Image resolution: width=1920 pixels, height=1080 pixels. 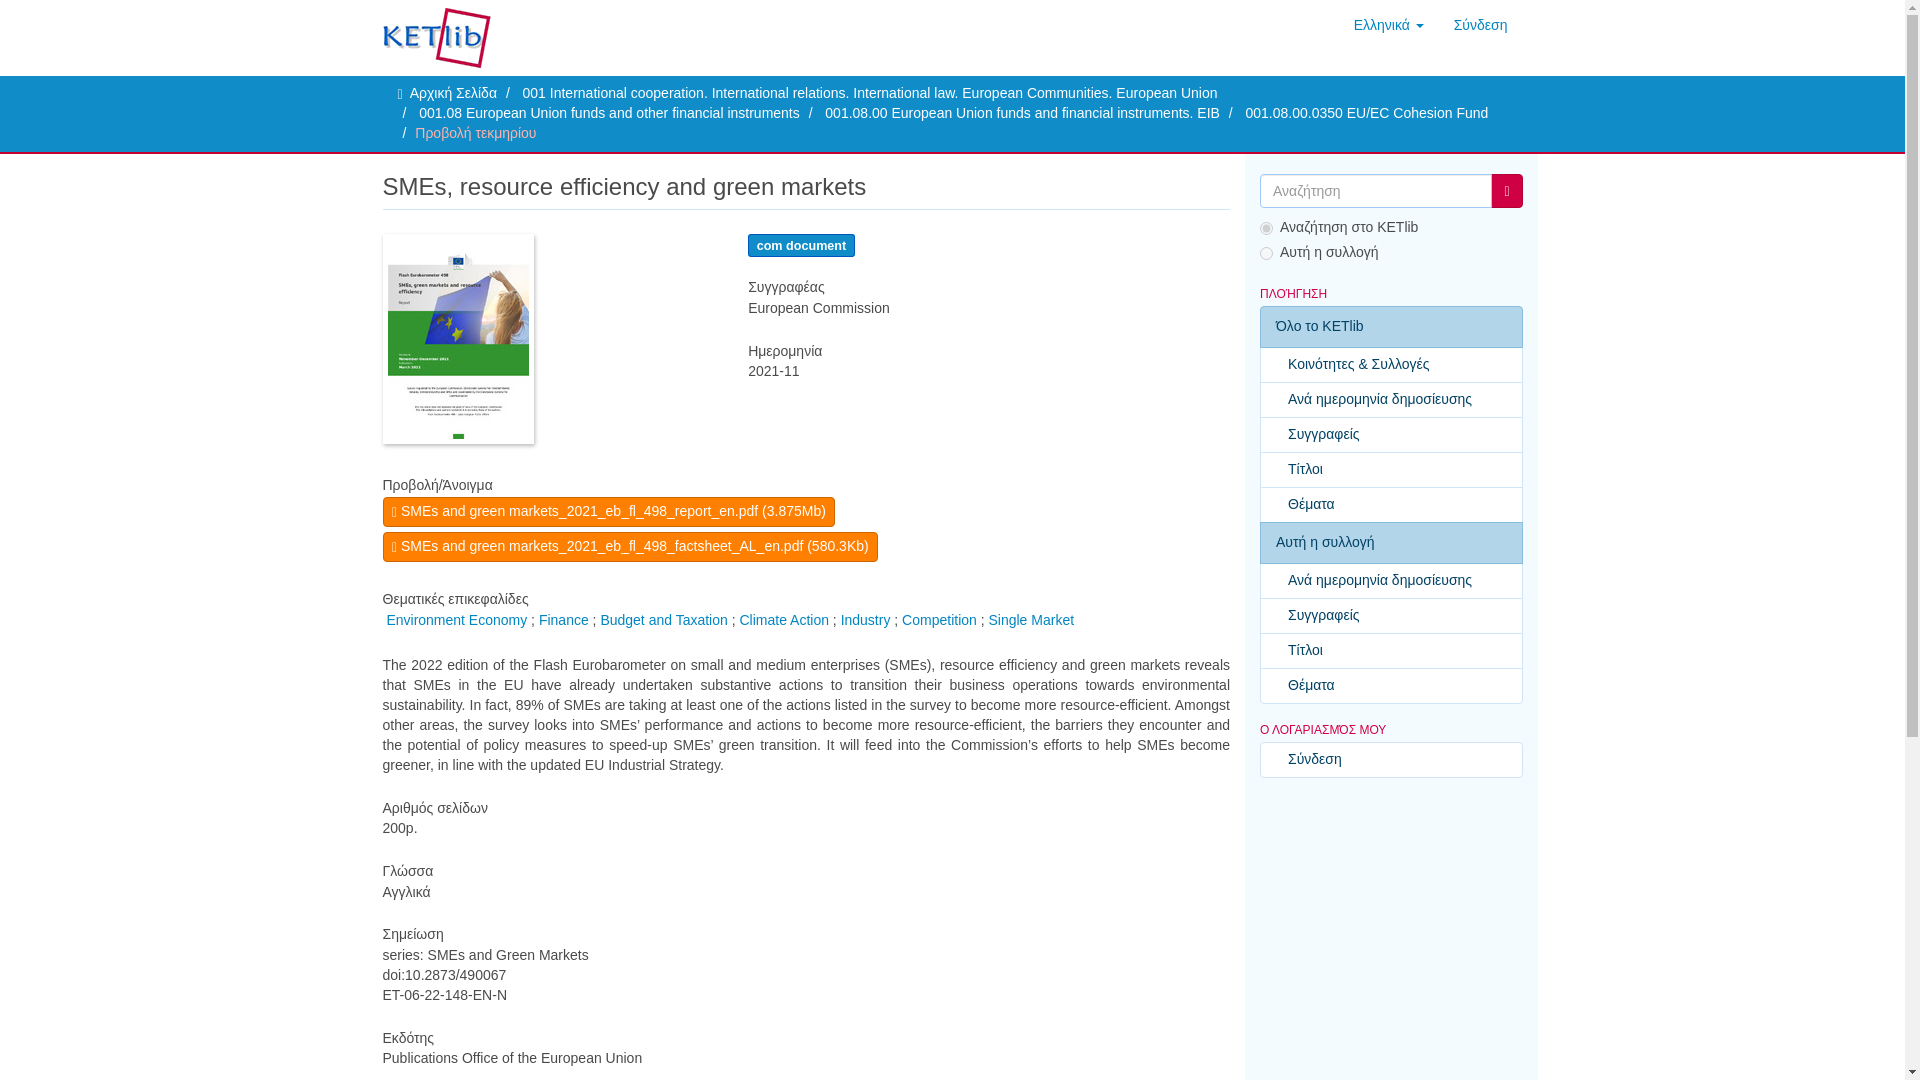 I want to click on Environment Economy, so click(x=456, y=620).